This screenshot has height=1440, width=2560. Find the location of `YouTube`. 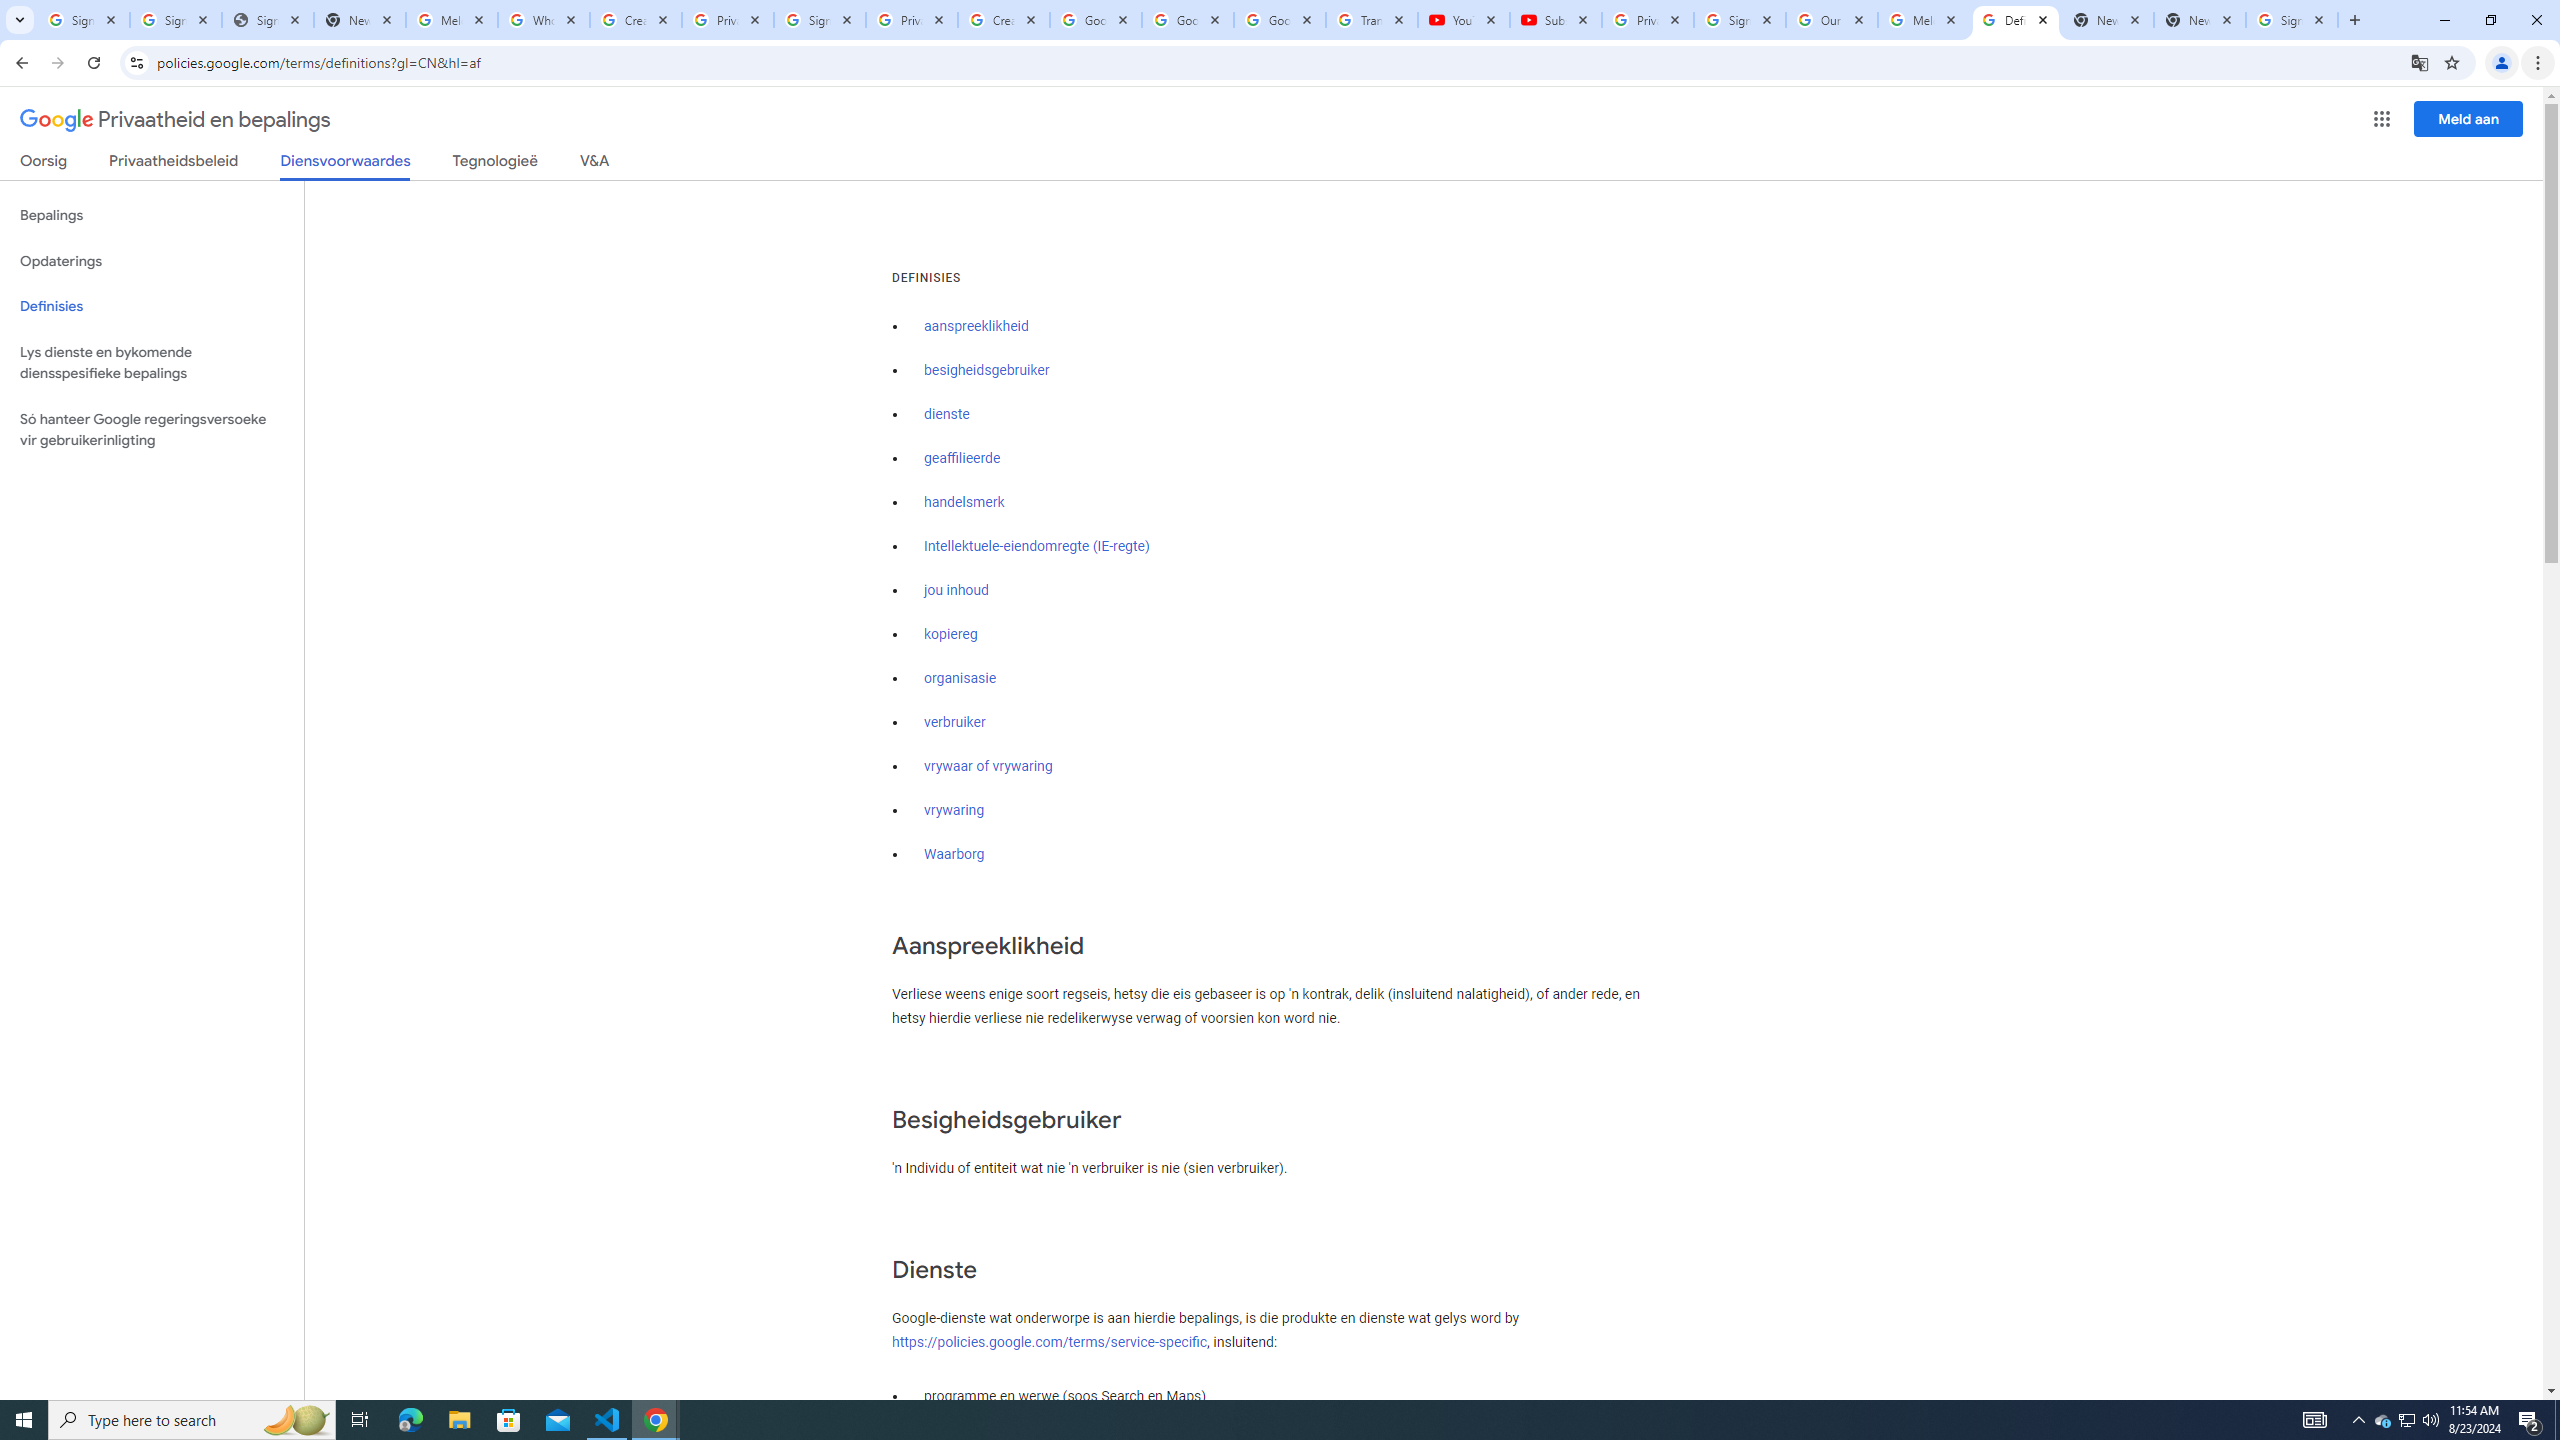

YouTube is located at coordinates (1463, 20).